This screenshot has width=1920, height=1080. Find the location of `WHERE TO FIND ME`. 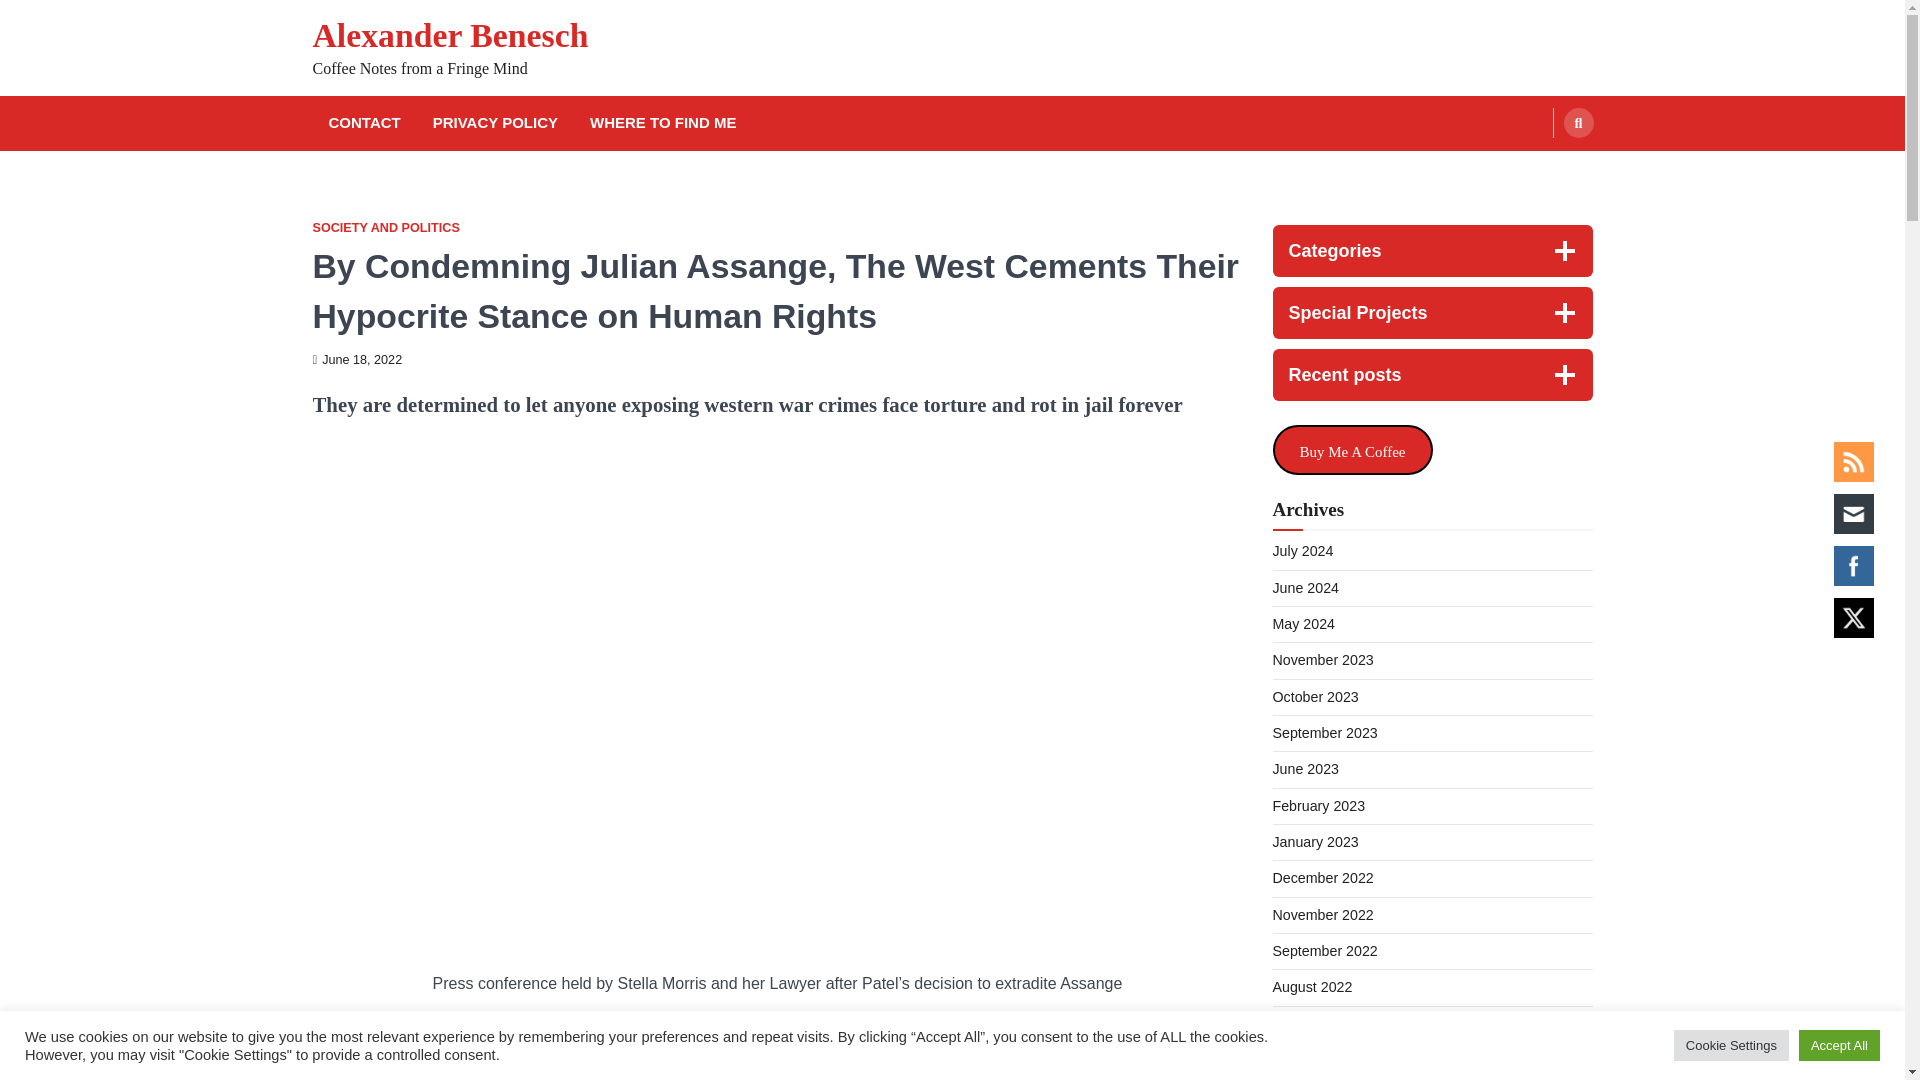

WHERE TO FIND ME is located at coordinates (662, 124).